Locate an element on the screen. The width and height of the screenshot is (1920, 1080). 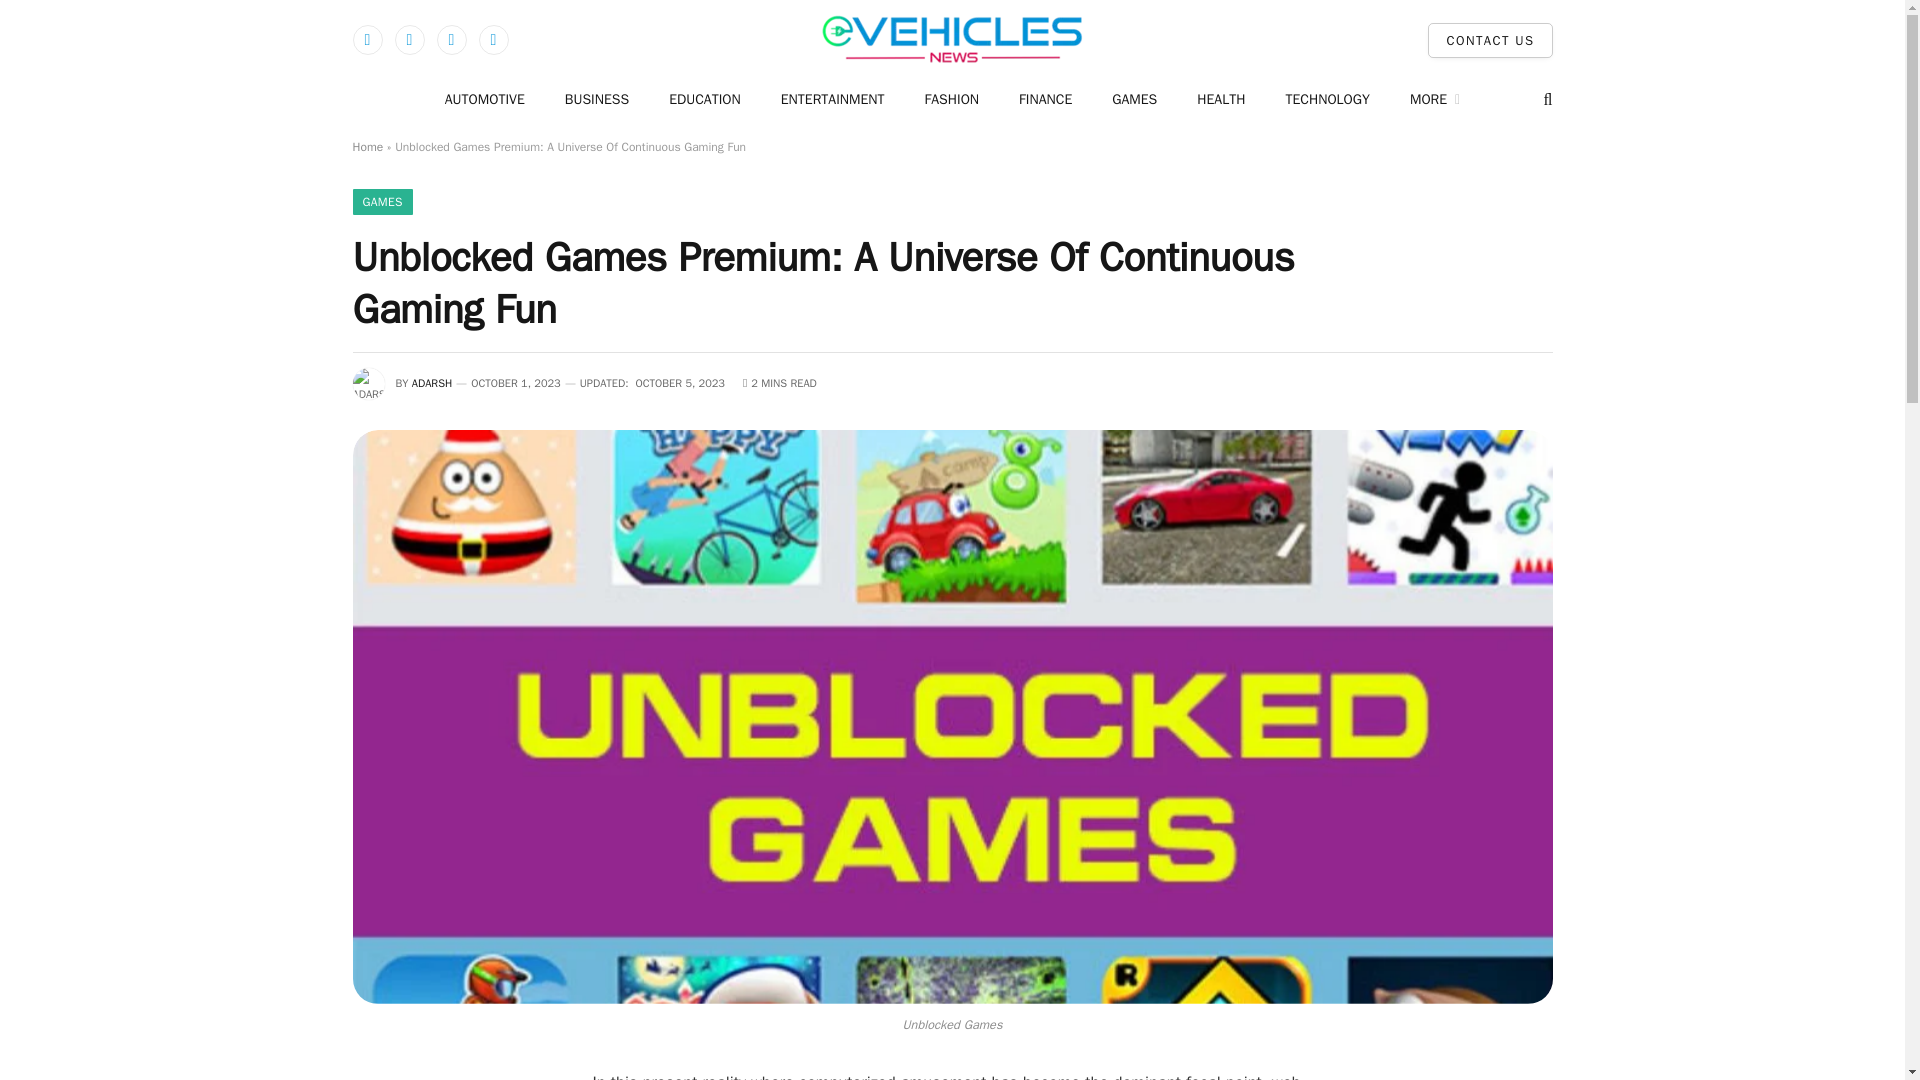
ADARSH is located at coordinates (432, 382).